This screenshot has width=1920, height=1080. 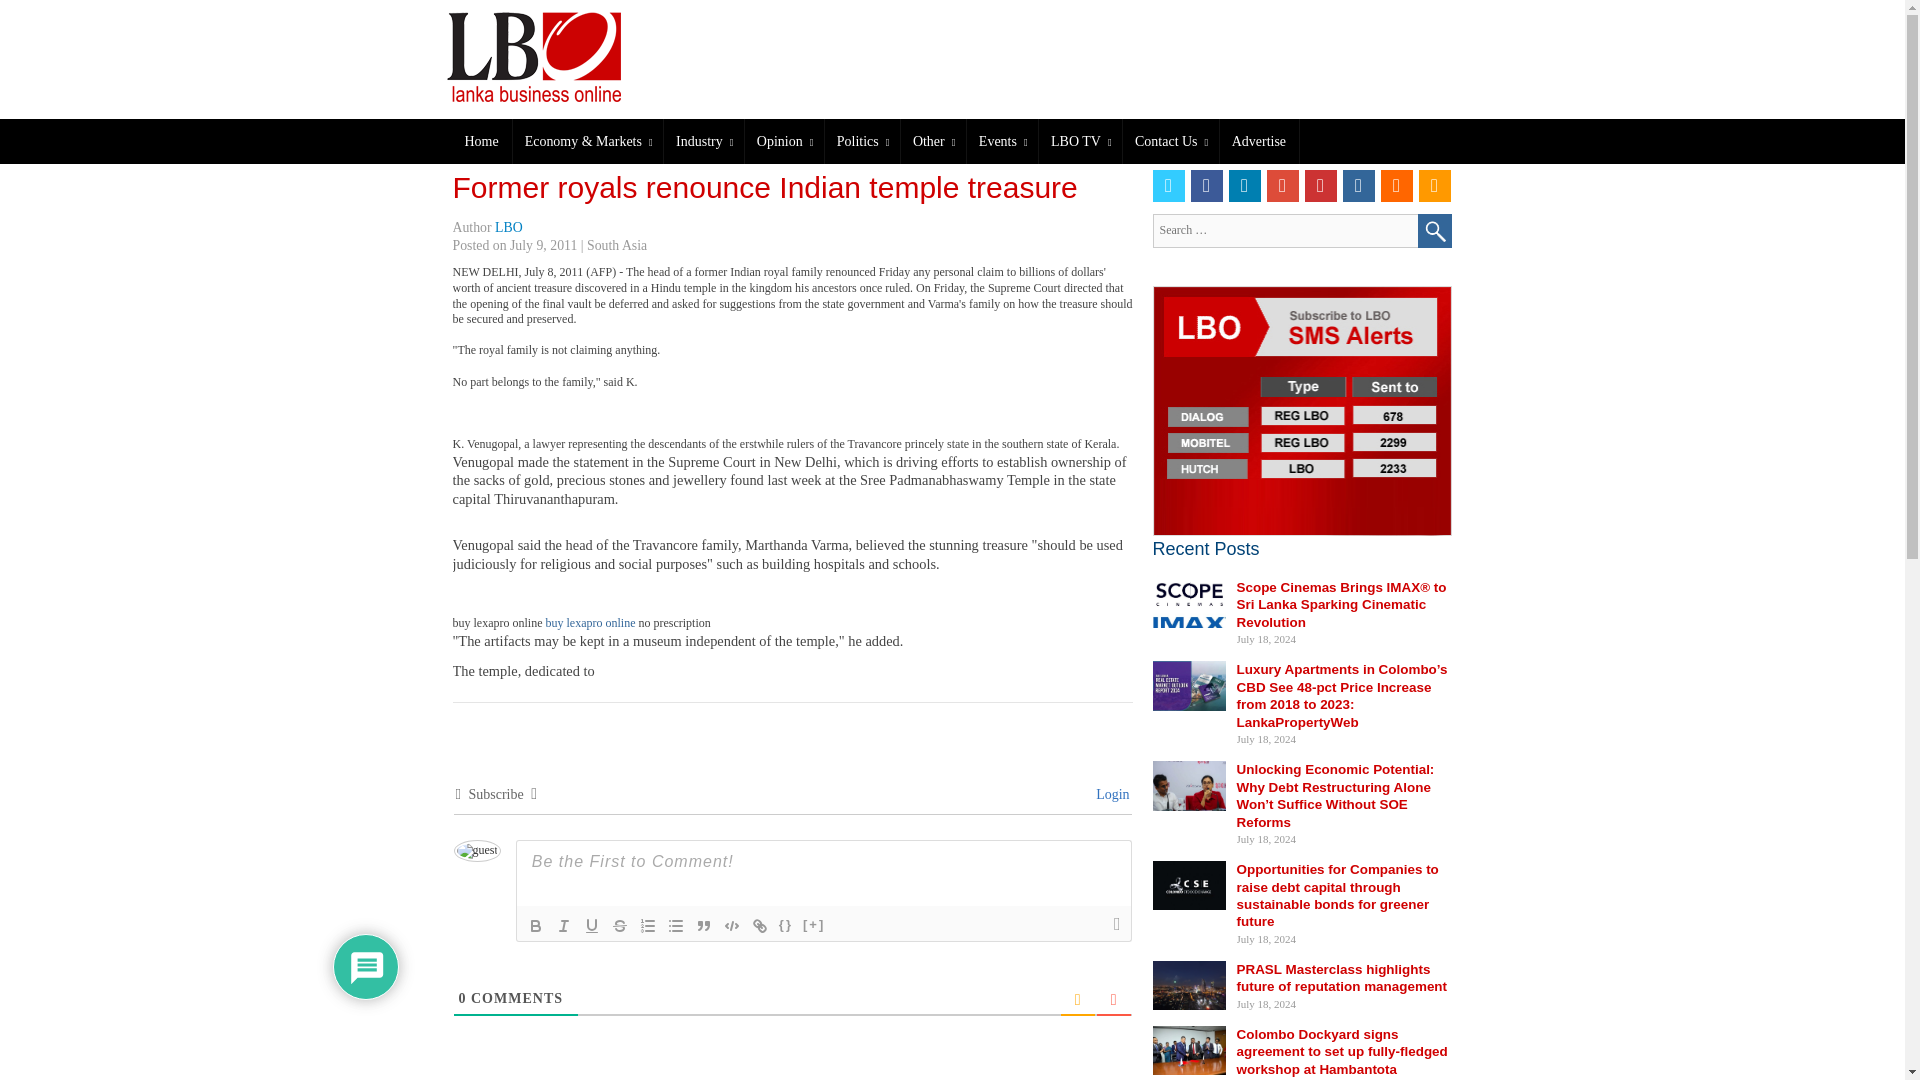 What do you see at coordinates (704, 926) in the screenshot?
I see `Blockquote` at bounding box center [704, 926].